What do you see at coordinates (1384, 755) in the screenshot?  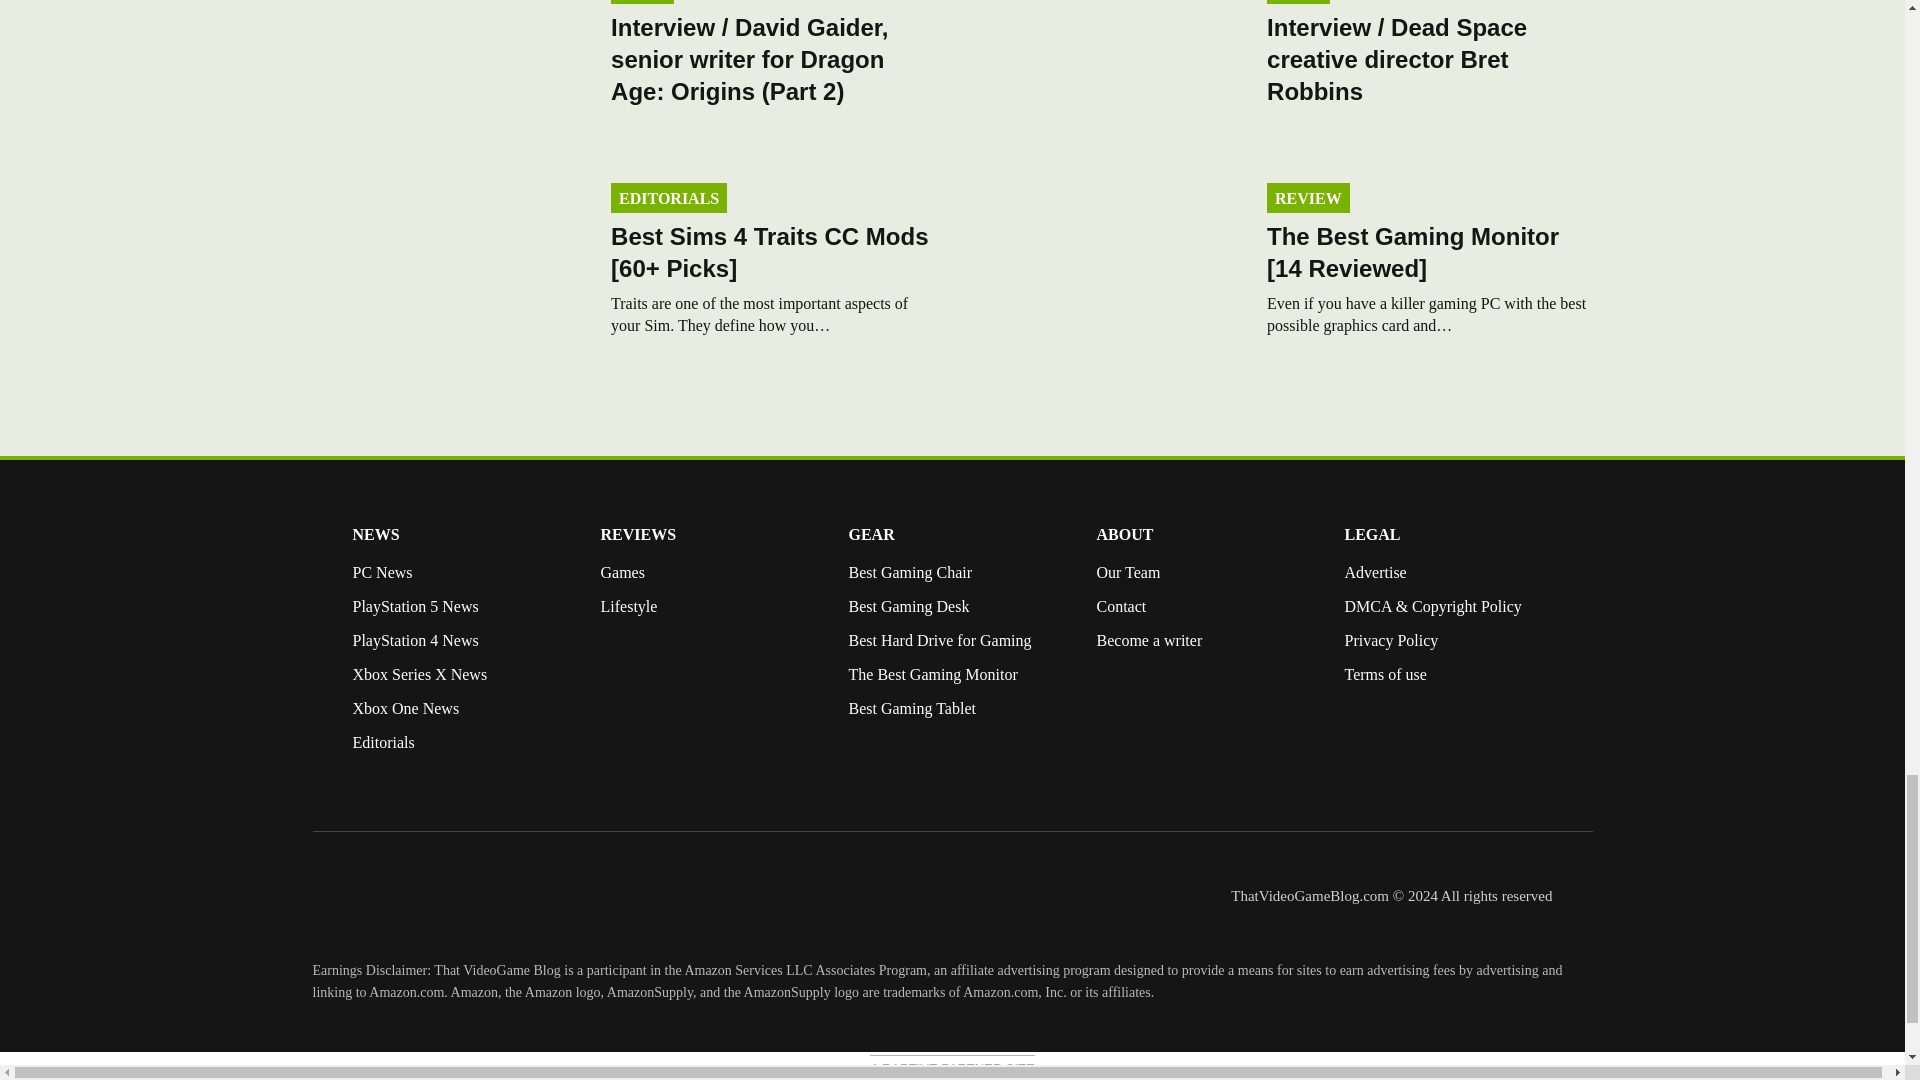 I see `DMCA.com Protection Program` at bounding box center [1384, 755].